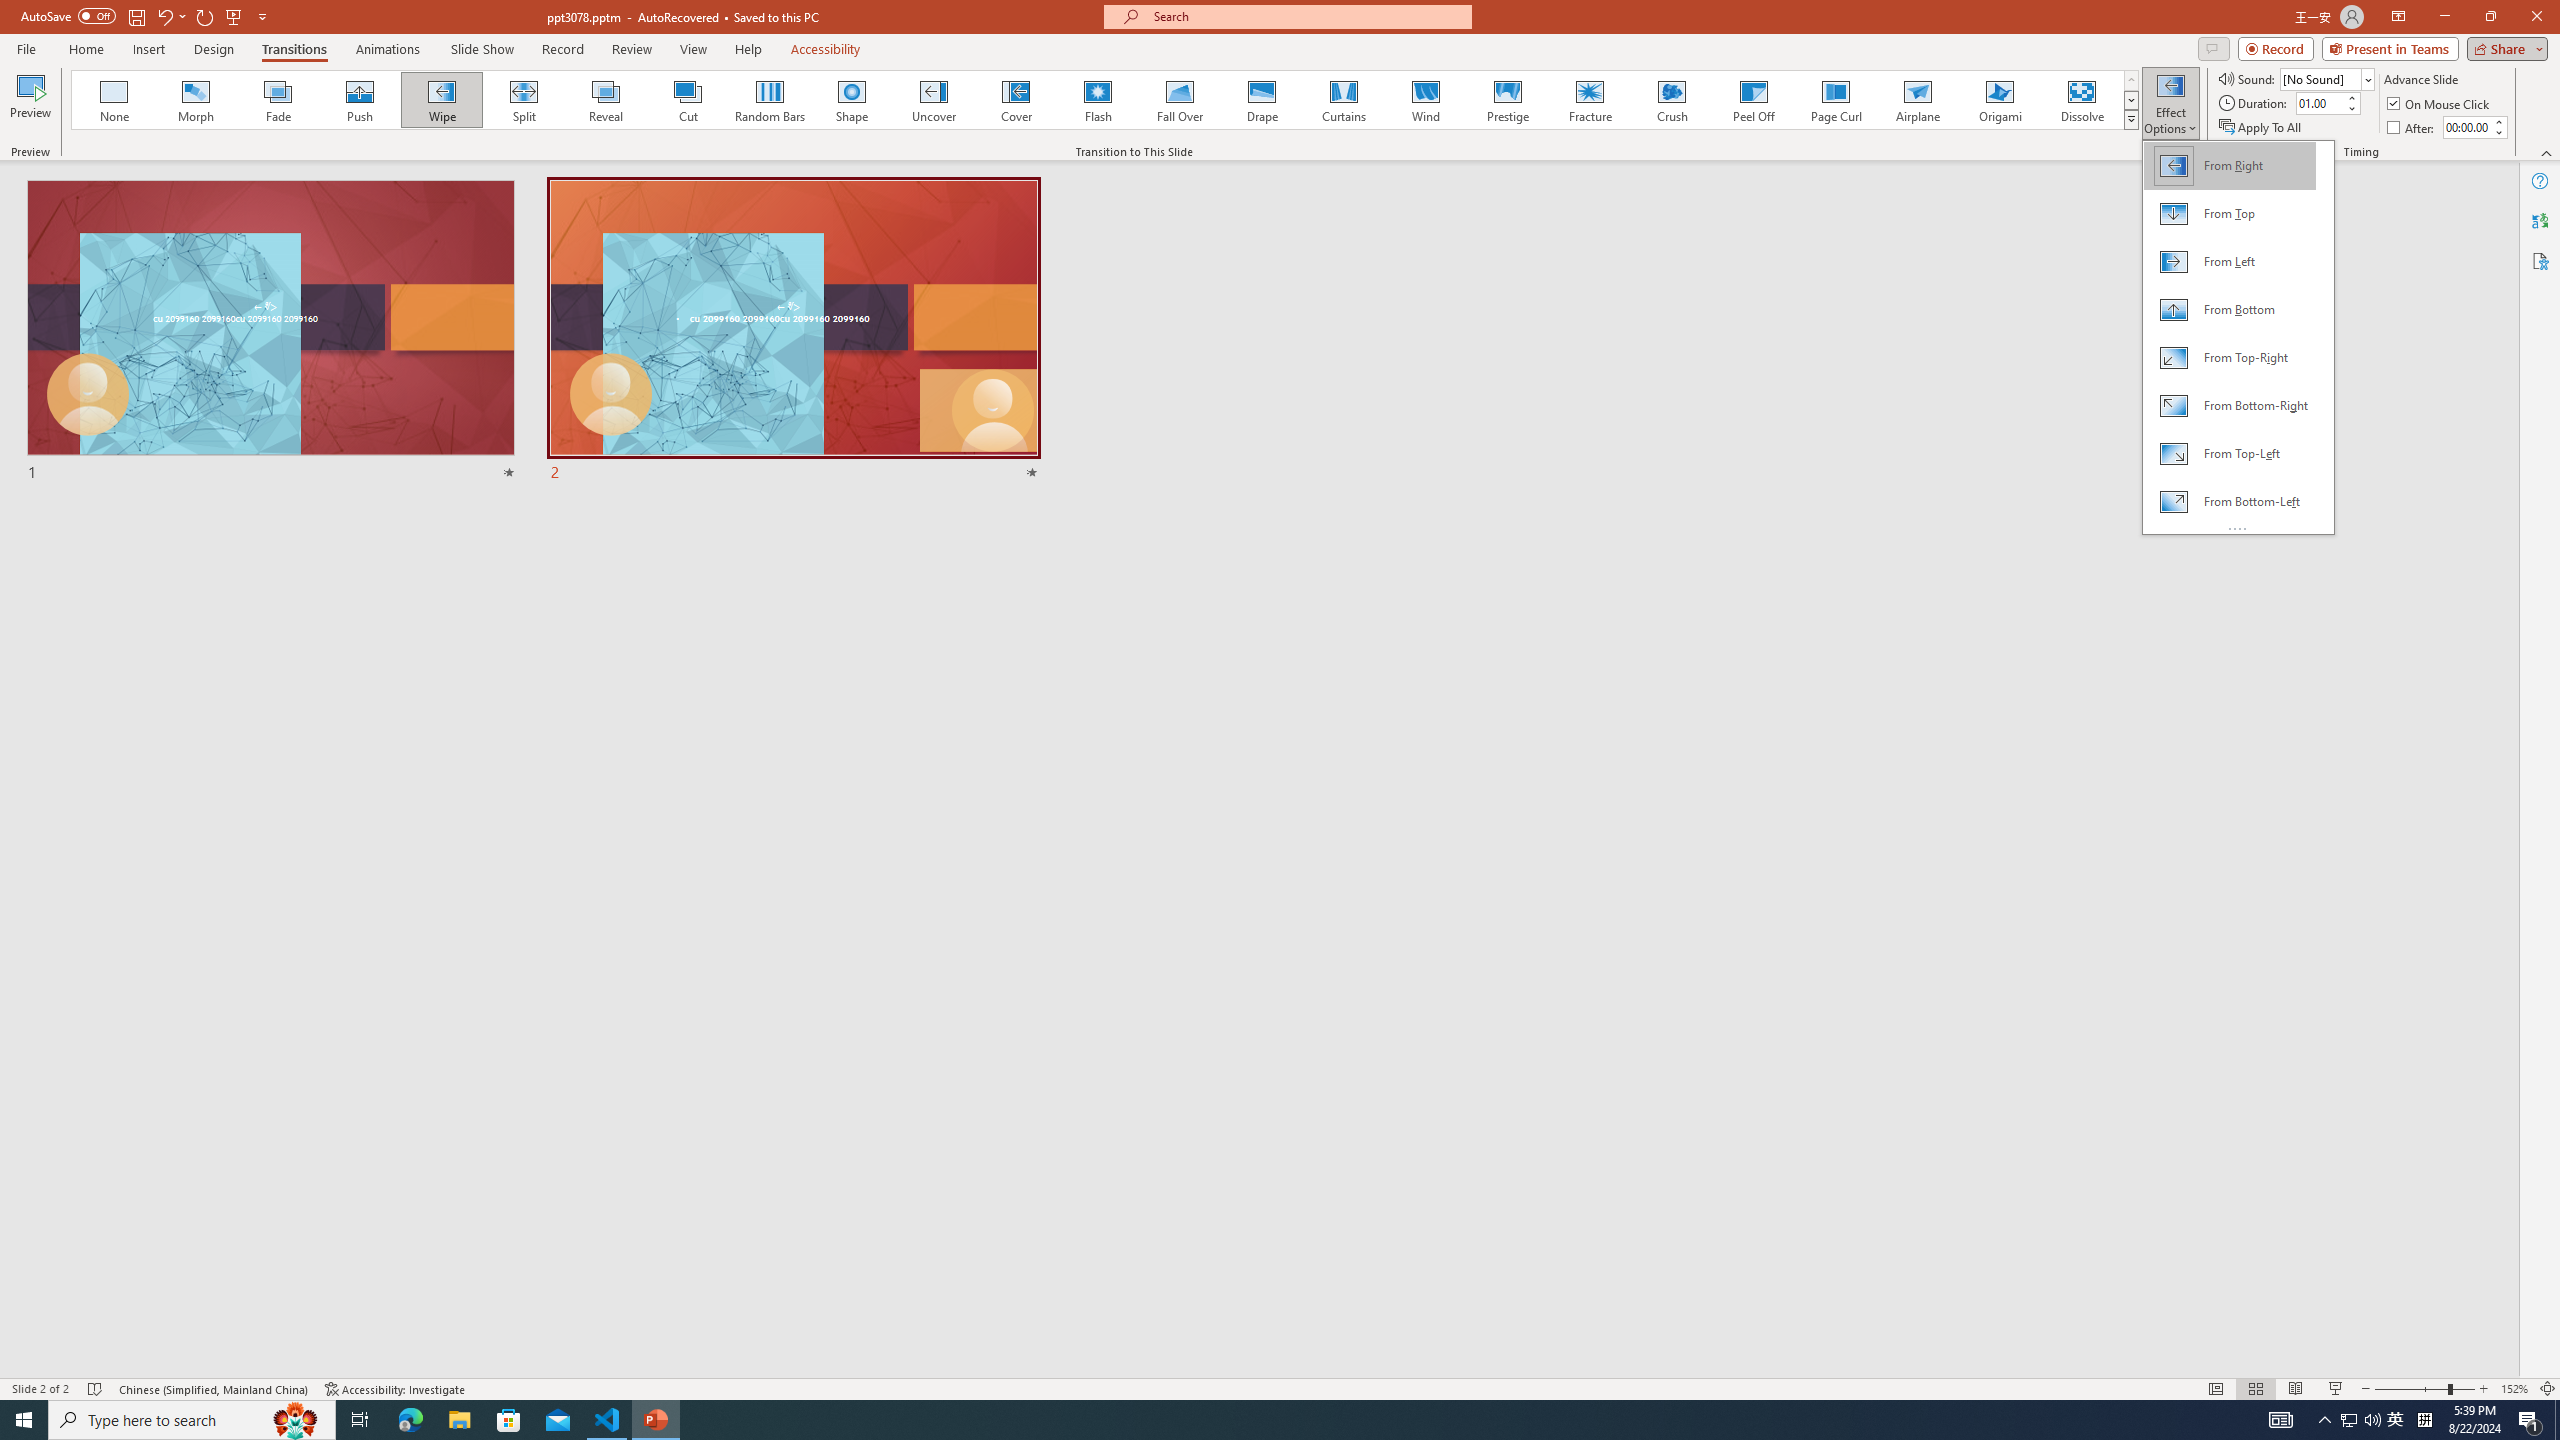 This screenshot has height=1440, width=2560. What do you see at coordinates (2319, 102) in the screenshot?
I see `Duration` at bounding box center [2319, 102].